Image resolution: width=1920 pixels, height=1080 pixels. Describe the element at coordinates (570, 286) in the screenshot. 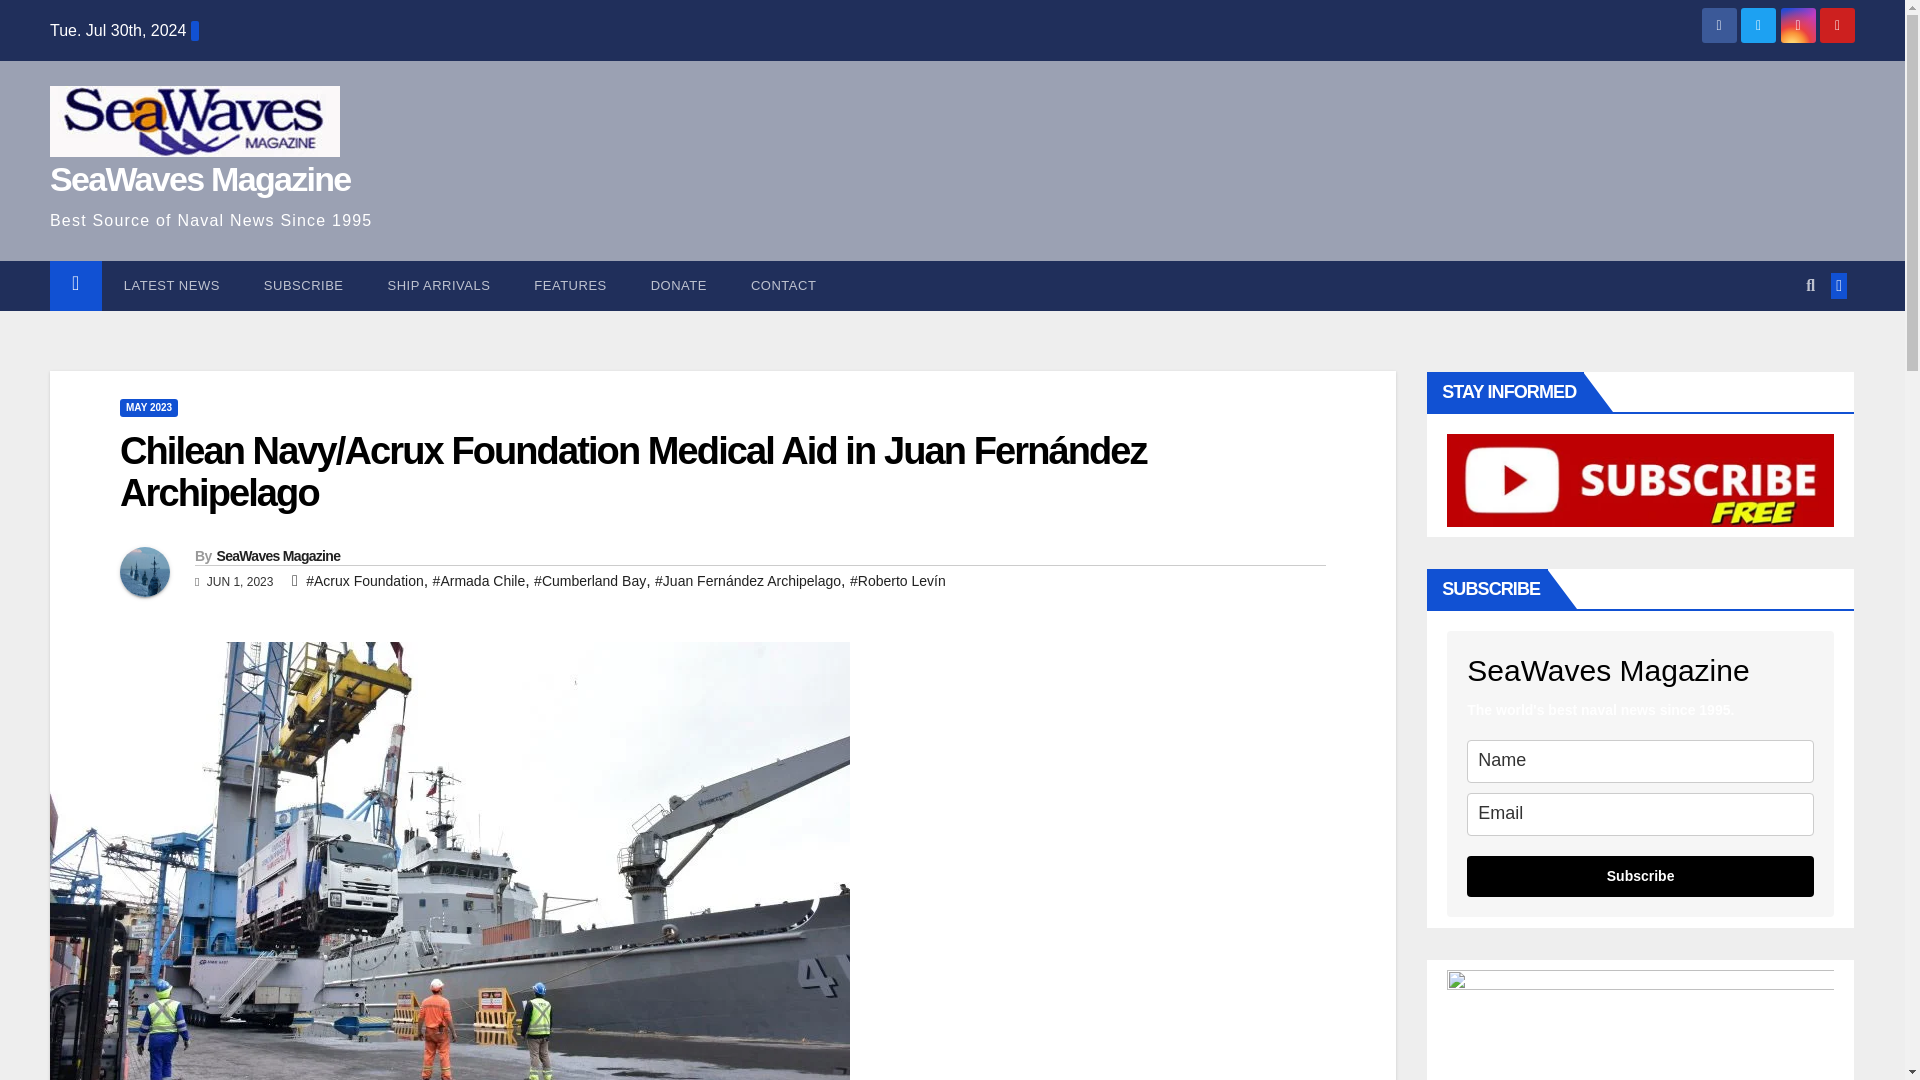

I see `FEATURES` at that location.